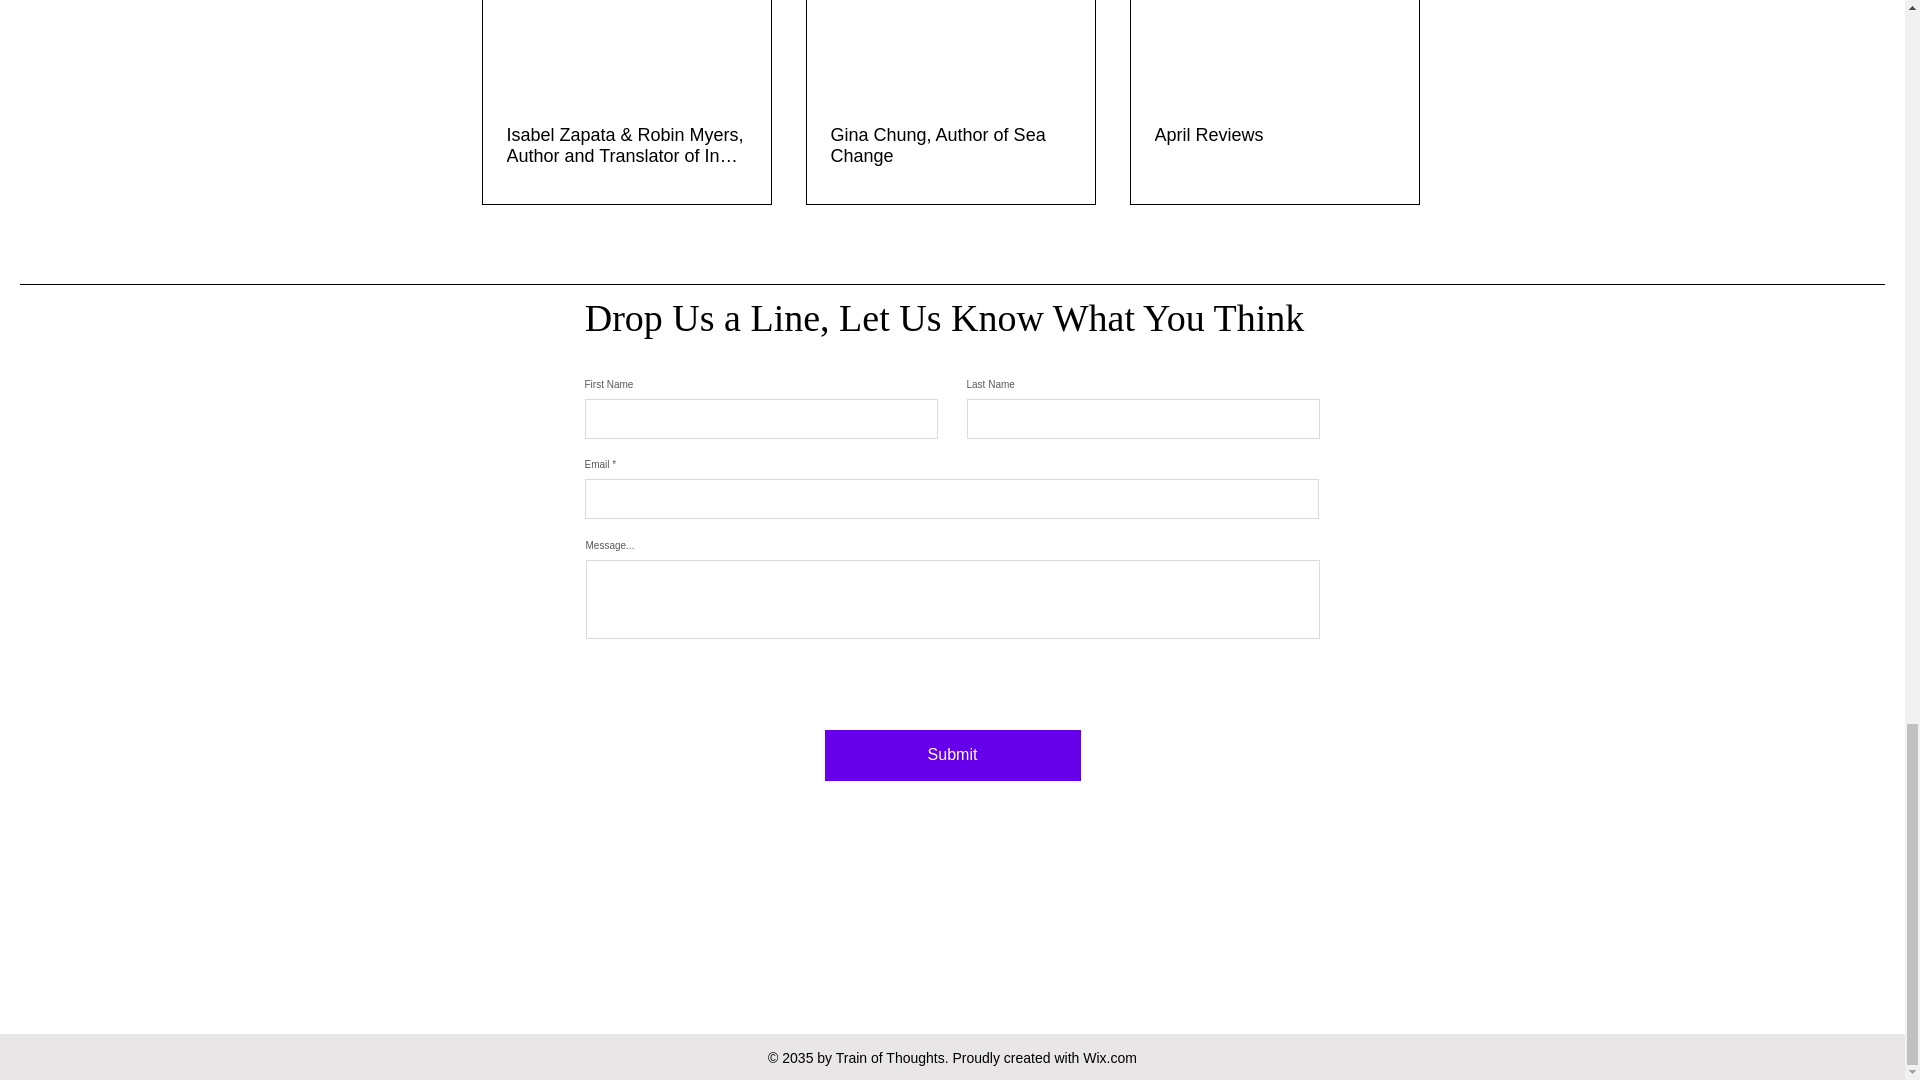  Describe the element at coordinates (951, 755) in the screenshot. I see `Submit` at that location.